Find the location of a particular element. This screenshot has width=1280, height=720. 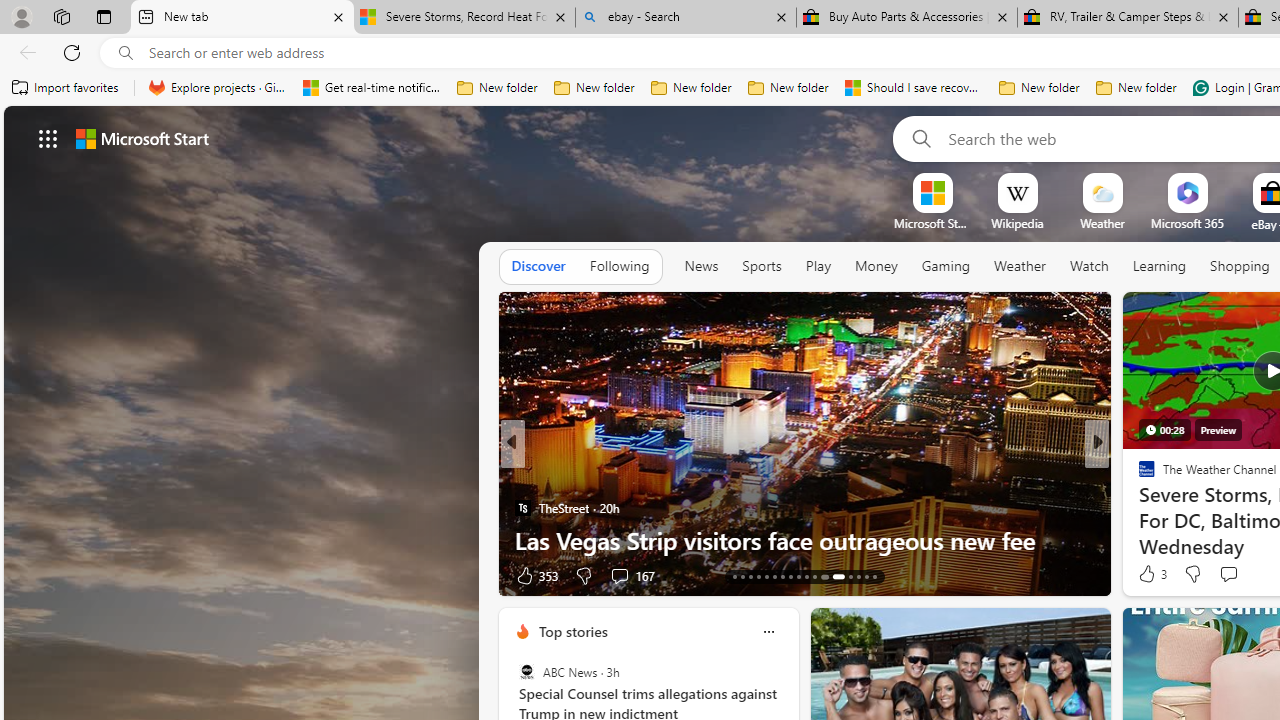

AutomationID: tab-26 is located at coordinates (850, 576).